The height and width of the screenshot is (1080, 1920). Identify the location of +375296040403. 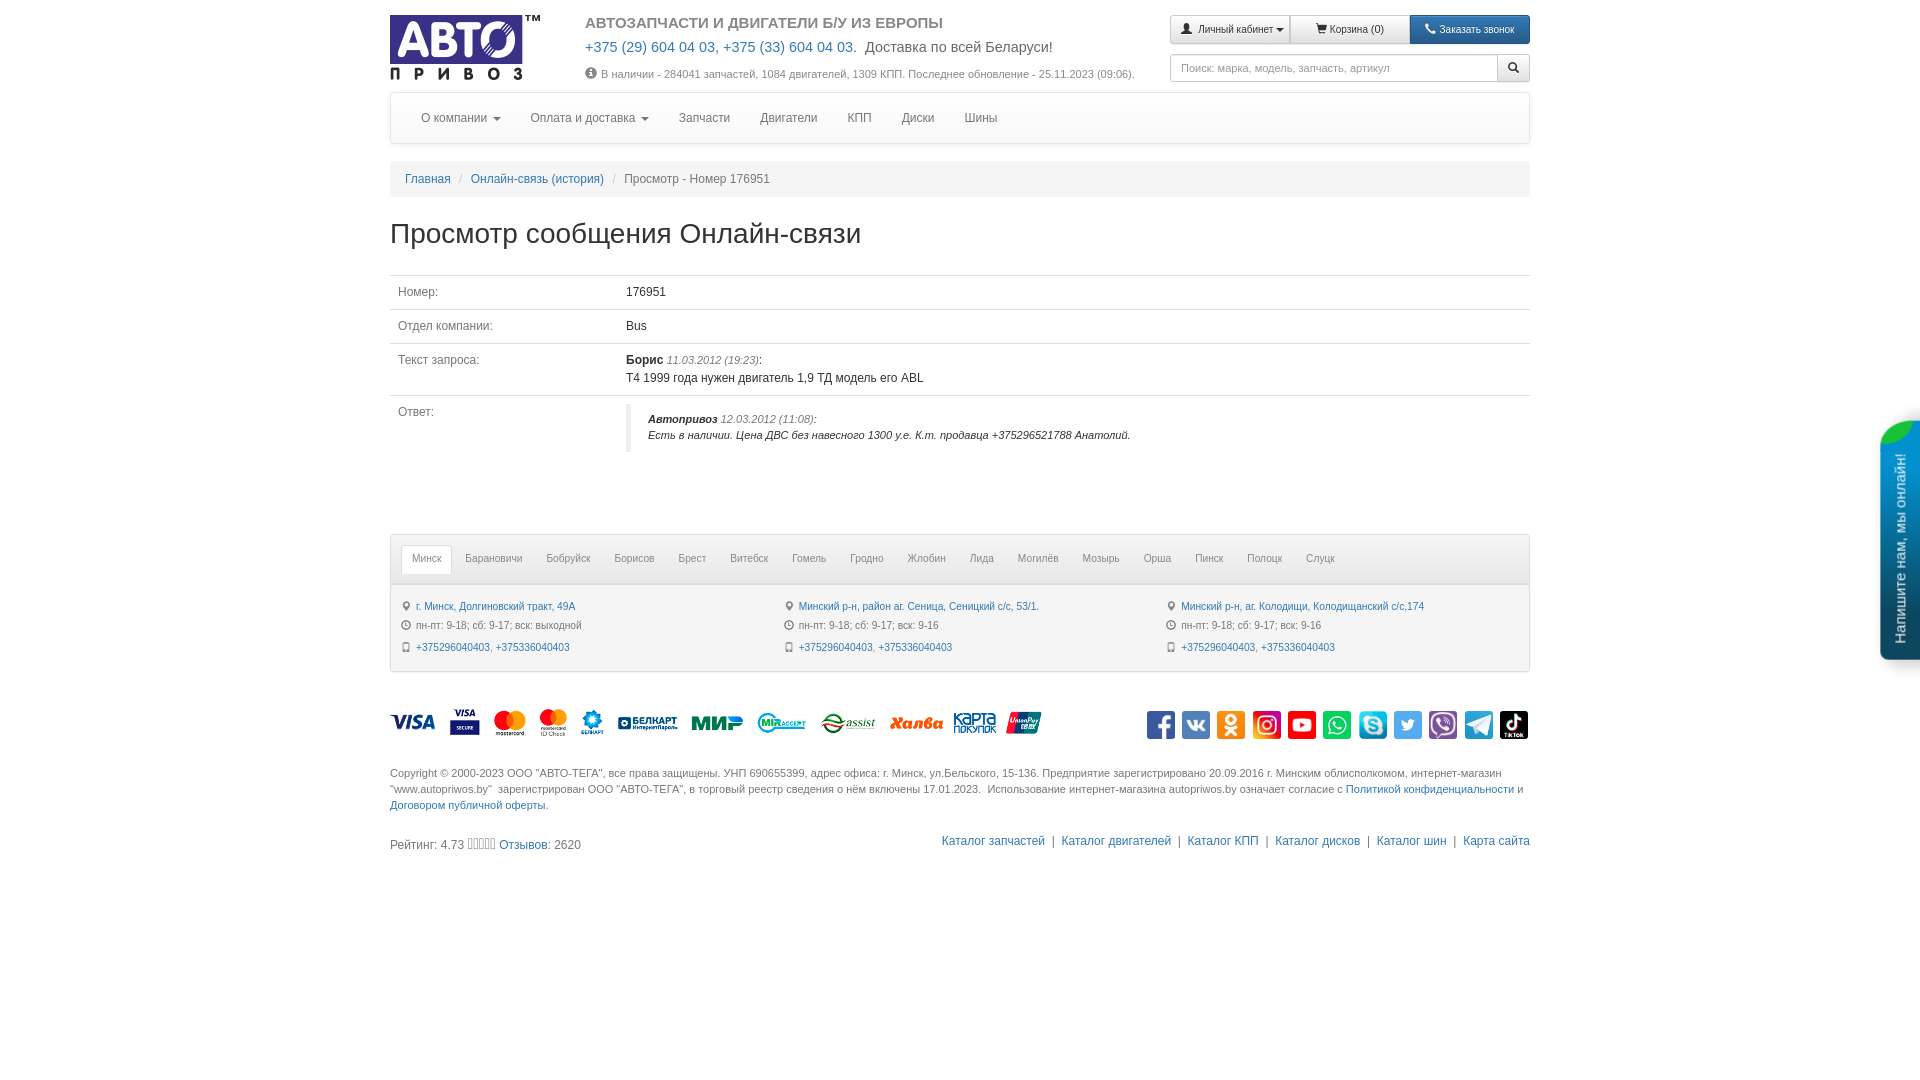
(1218, 648).